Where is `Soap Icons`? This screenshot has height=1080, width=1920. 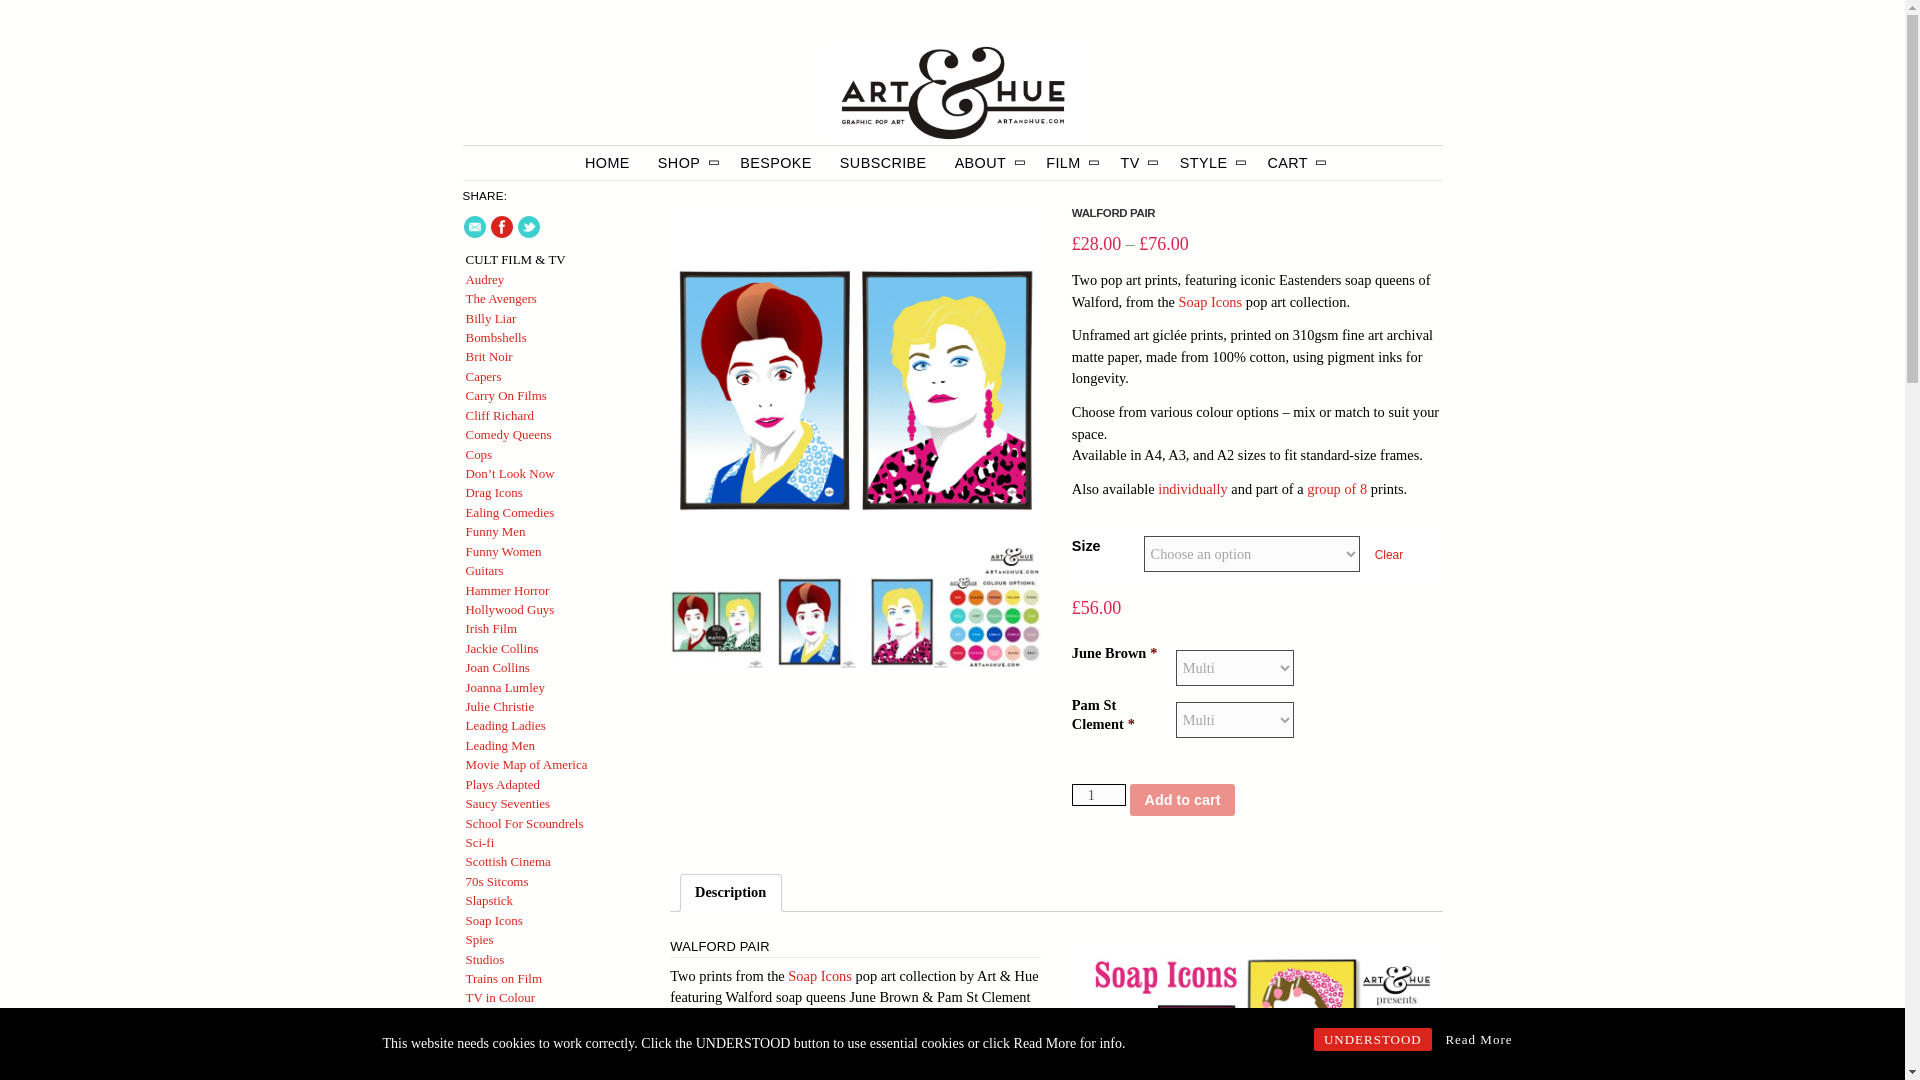 Soap Icons is located at coordinates (728, 1052).